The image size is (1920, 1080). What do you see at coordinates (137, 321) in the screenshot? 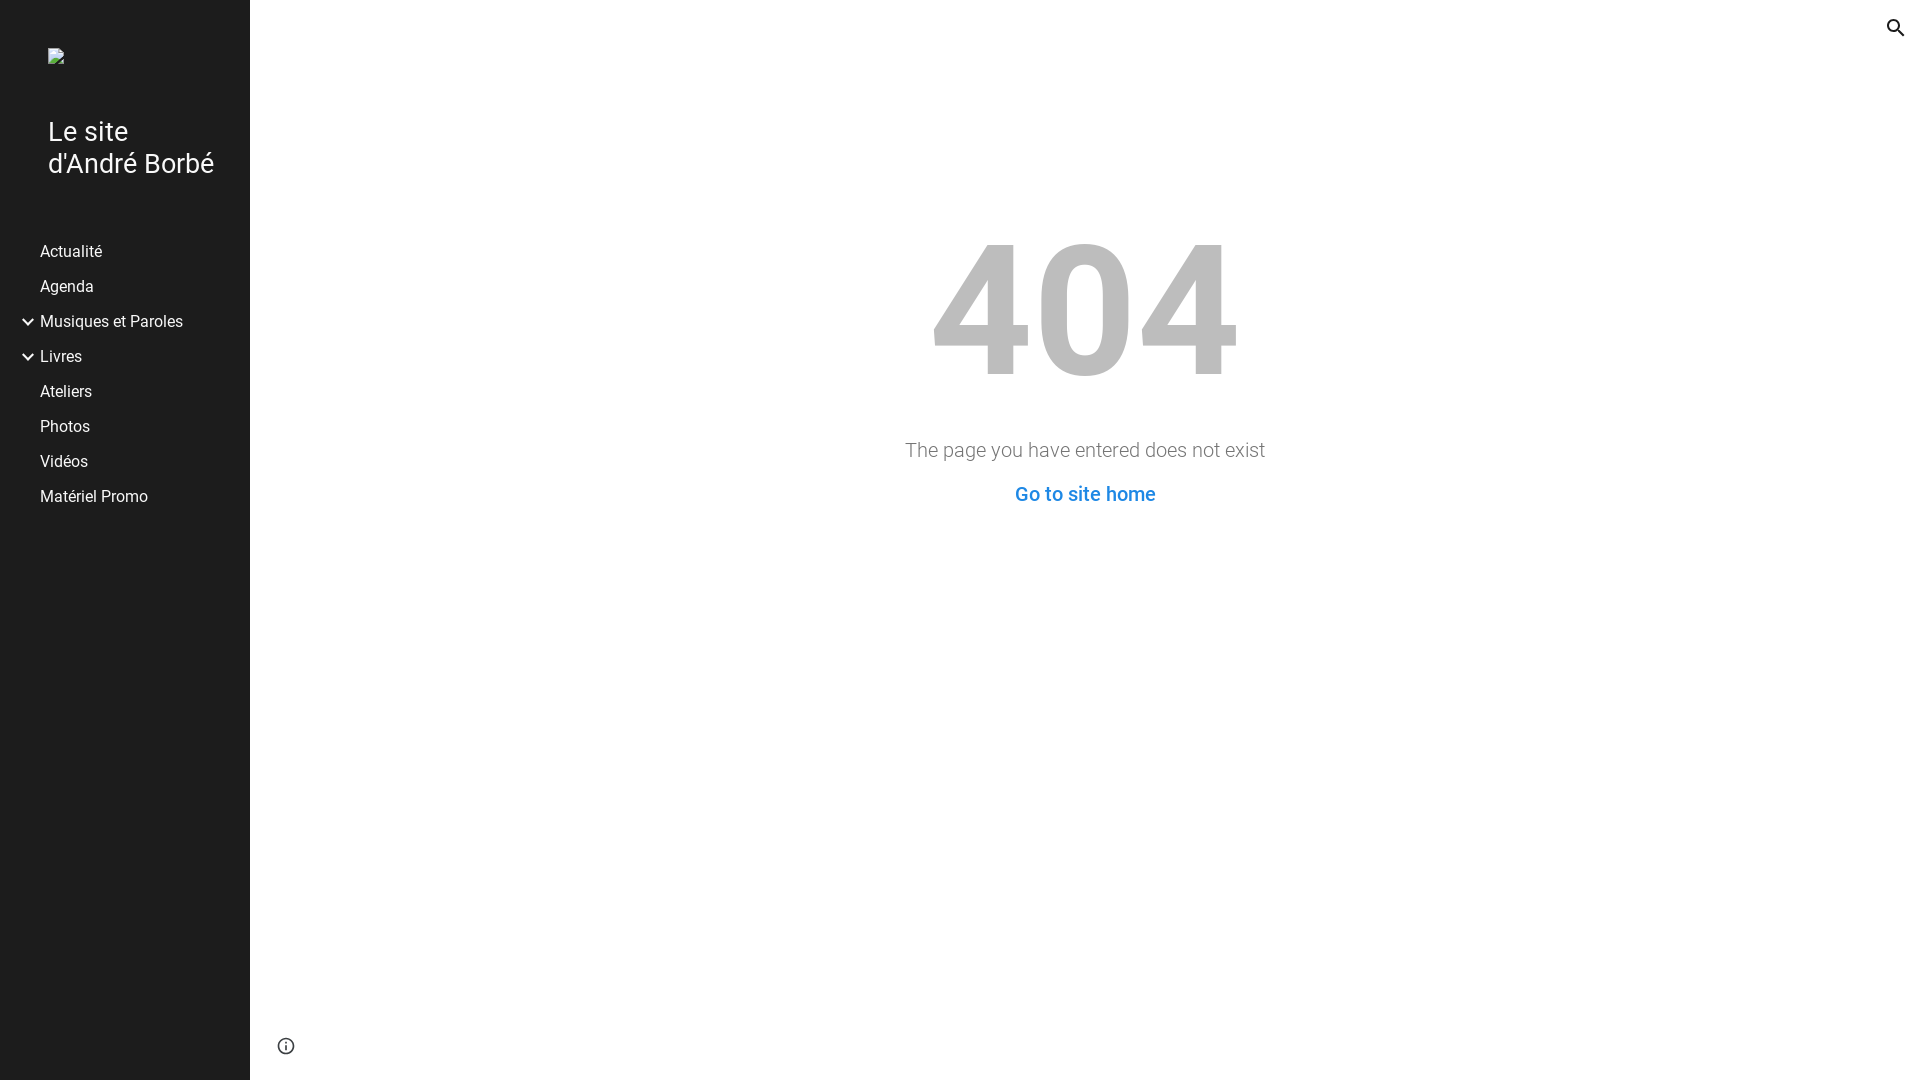
I see `Musiques et Paroles` at bounding box center [137, 321].